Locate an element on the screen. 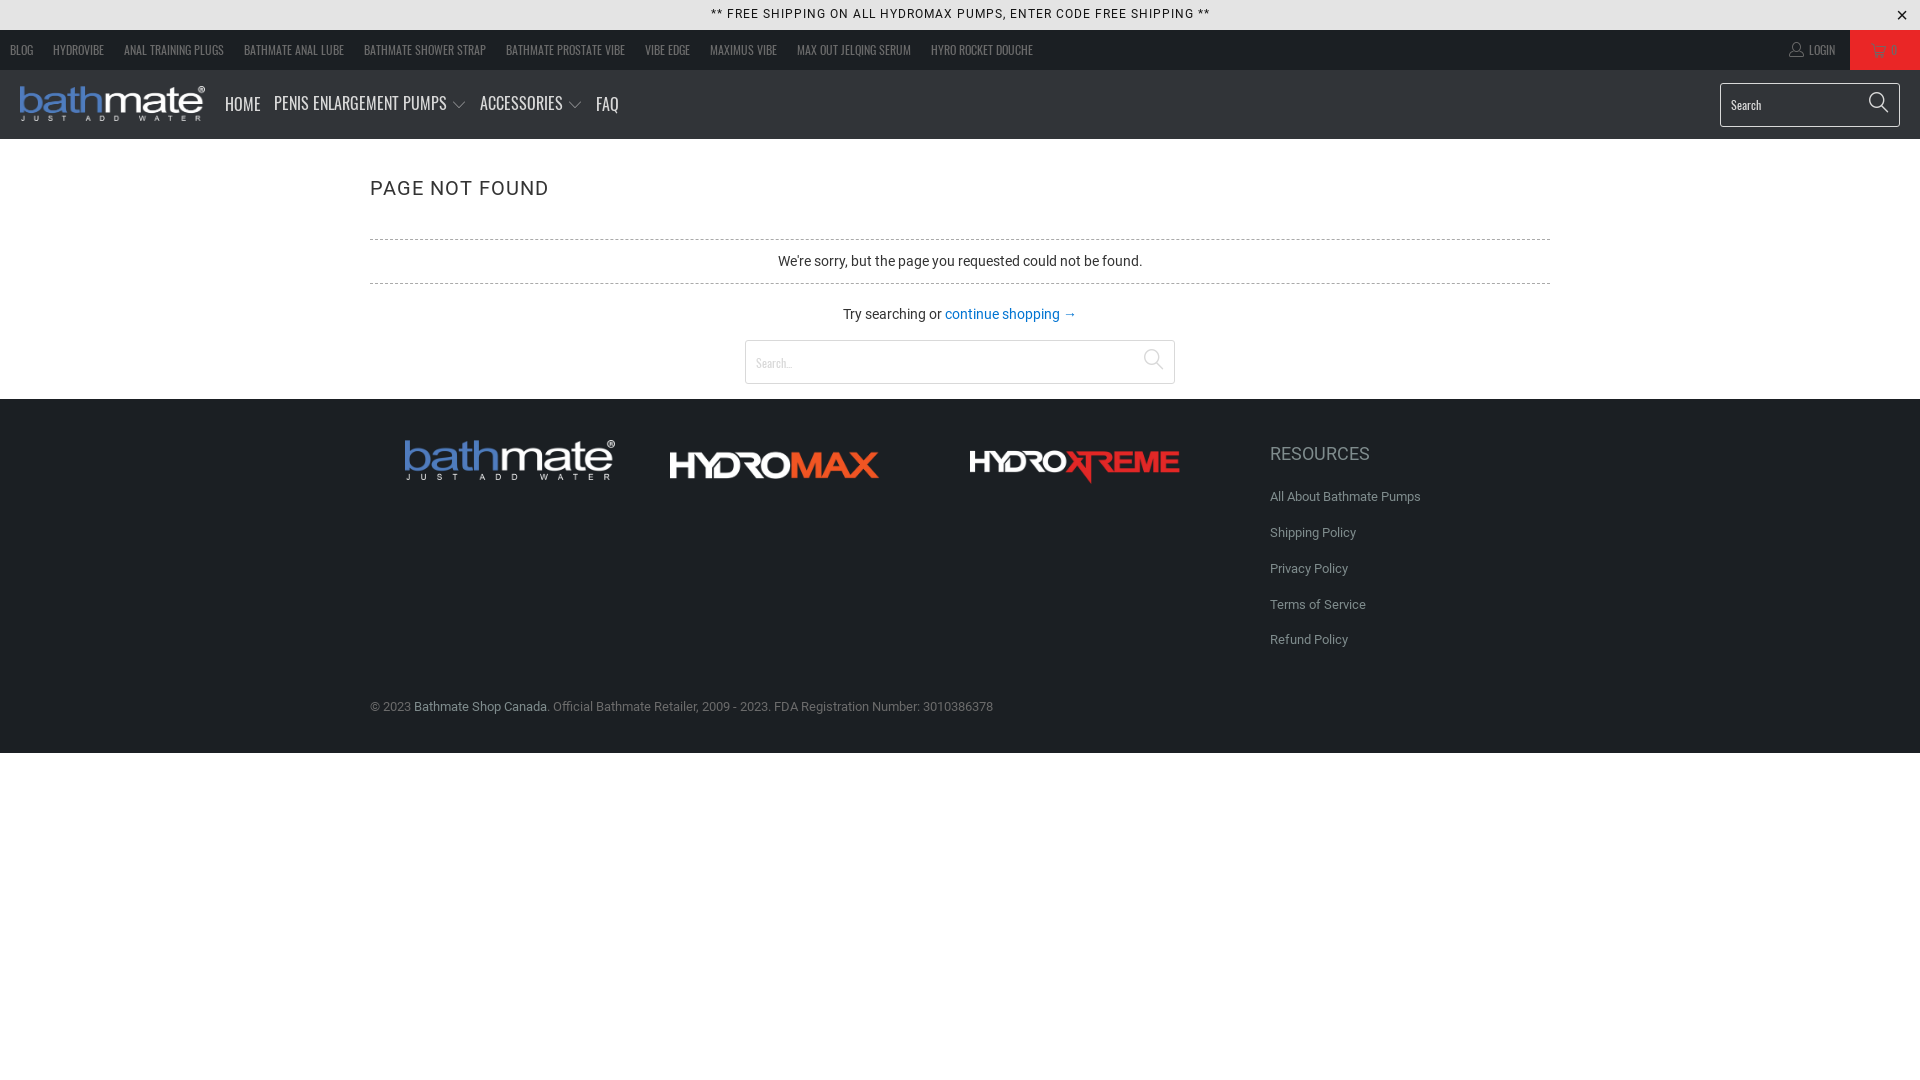  BATHMATE SHOWER STRAP is located at coordinates (425, 50).